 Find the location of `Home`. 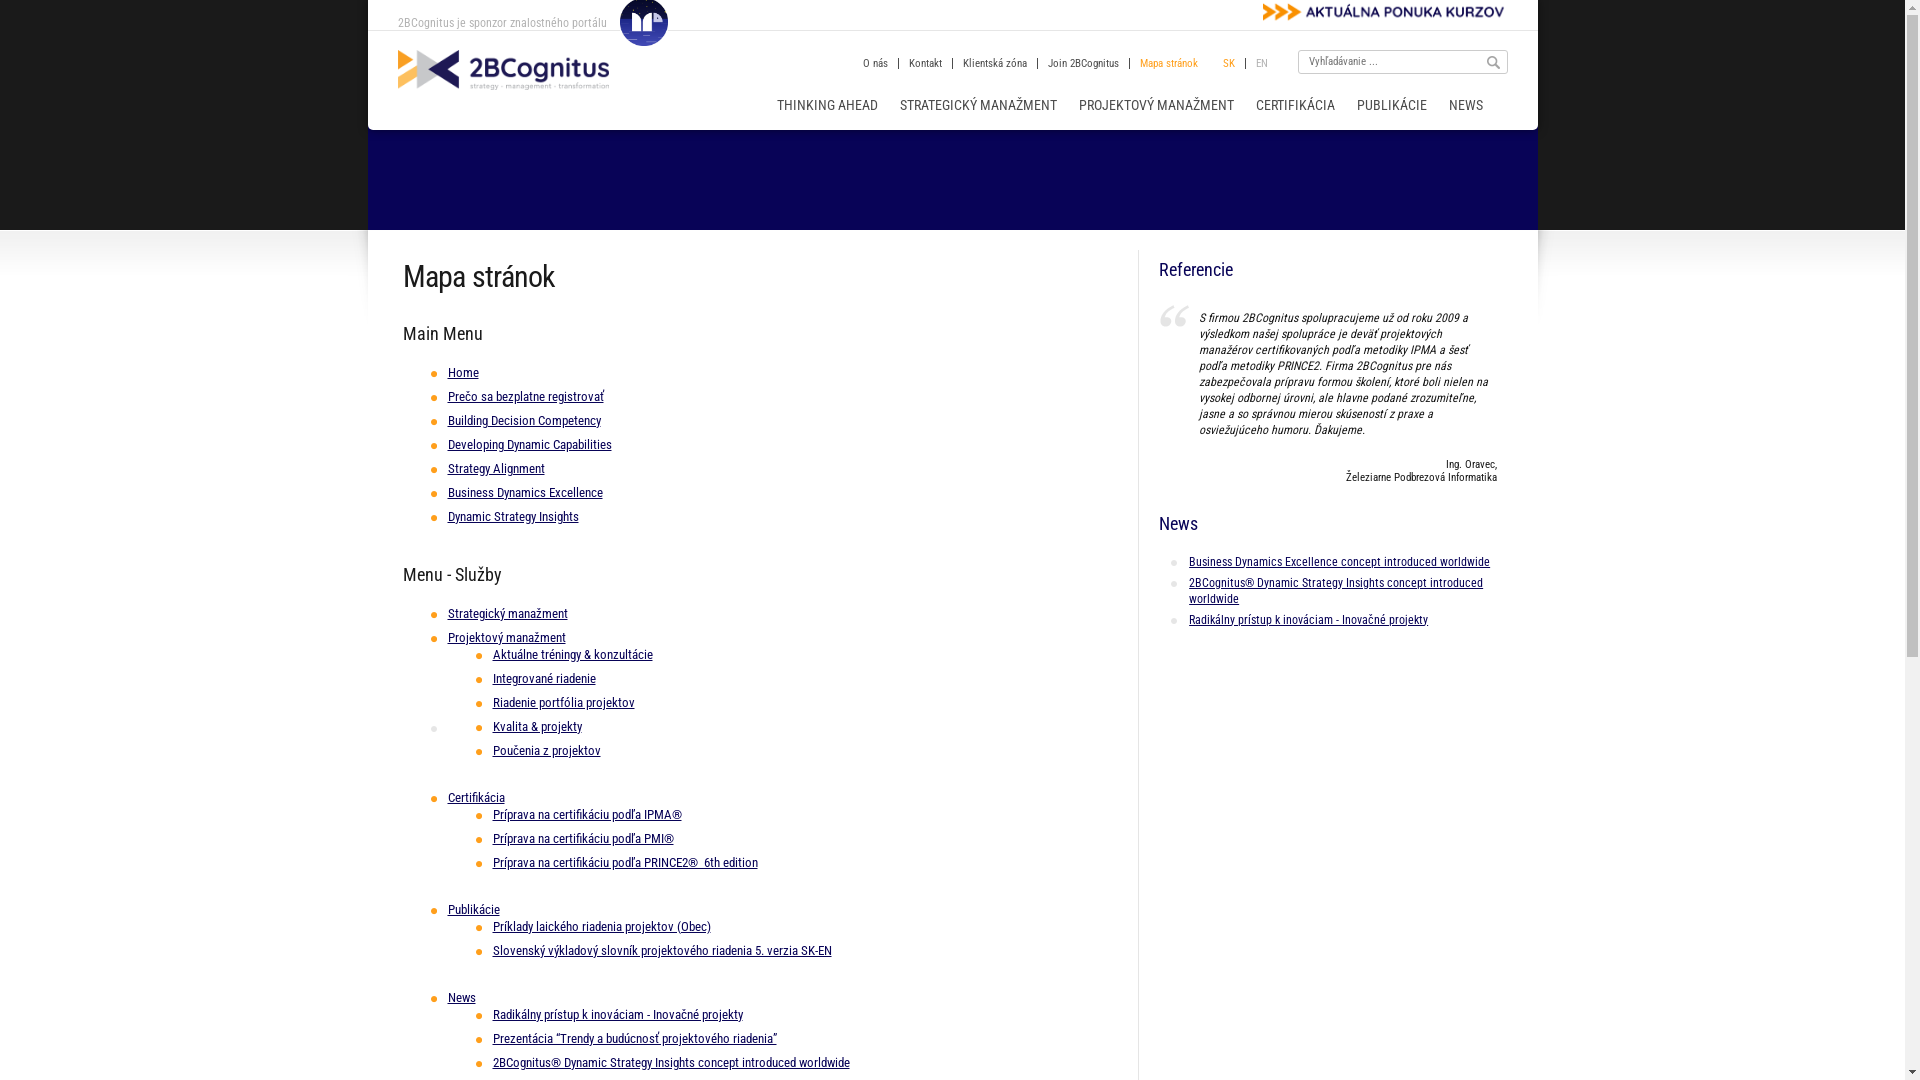

Home is located at coordinates (464, 372).